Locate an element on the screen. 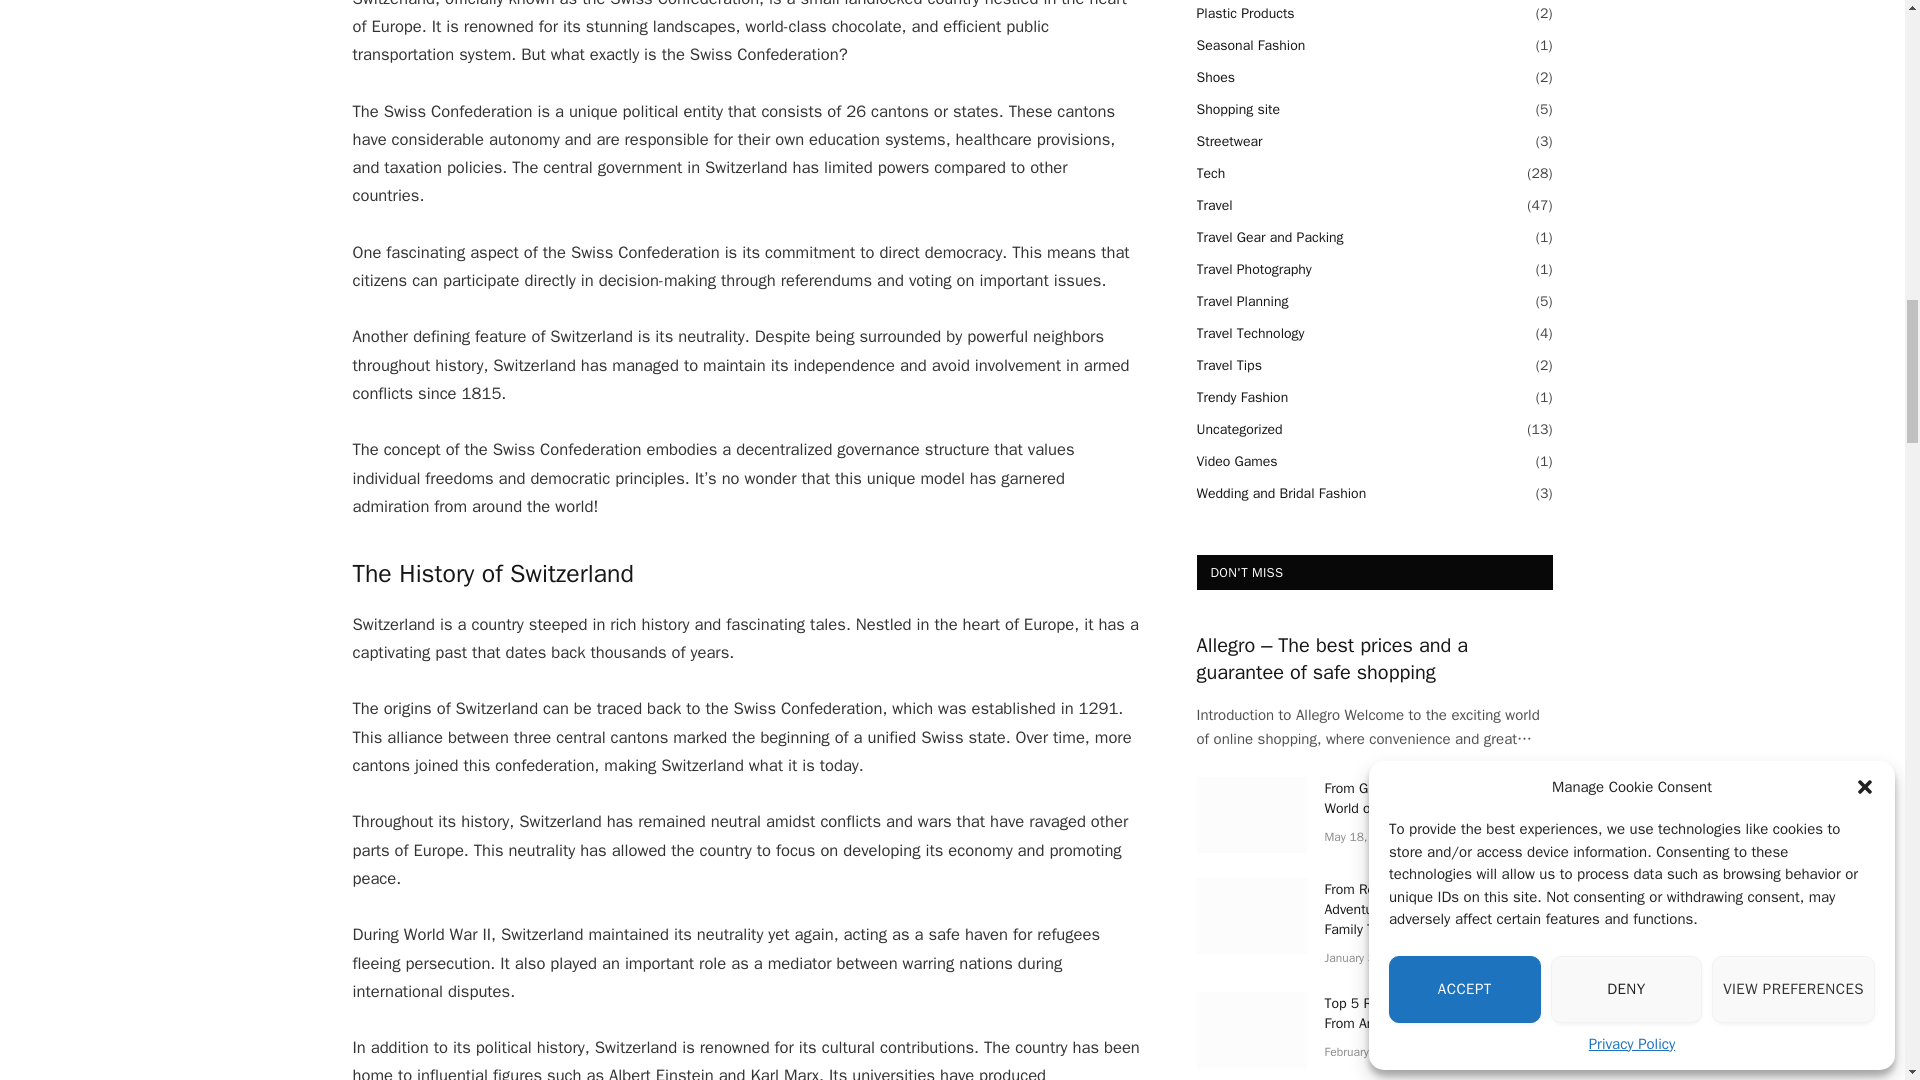 The image size is (1920, 1080). Top 5 Reasons Why Consumers Buy From Amazon is located at coordinates (1250, 1030).